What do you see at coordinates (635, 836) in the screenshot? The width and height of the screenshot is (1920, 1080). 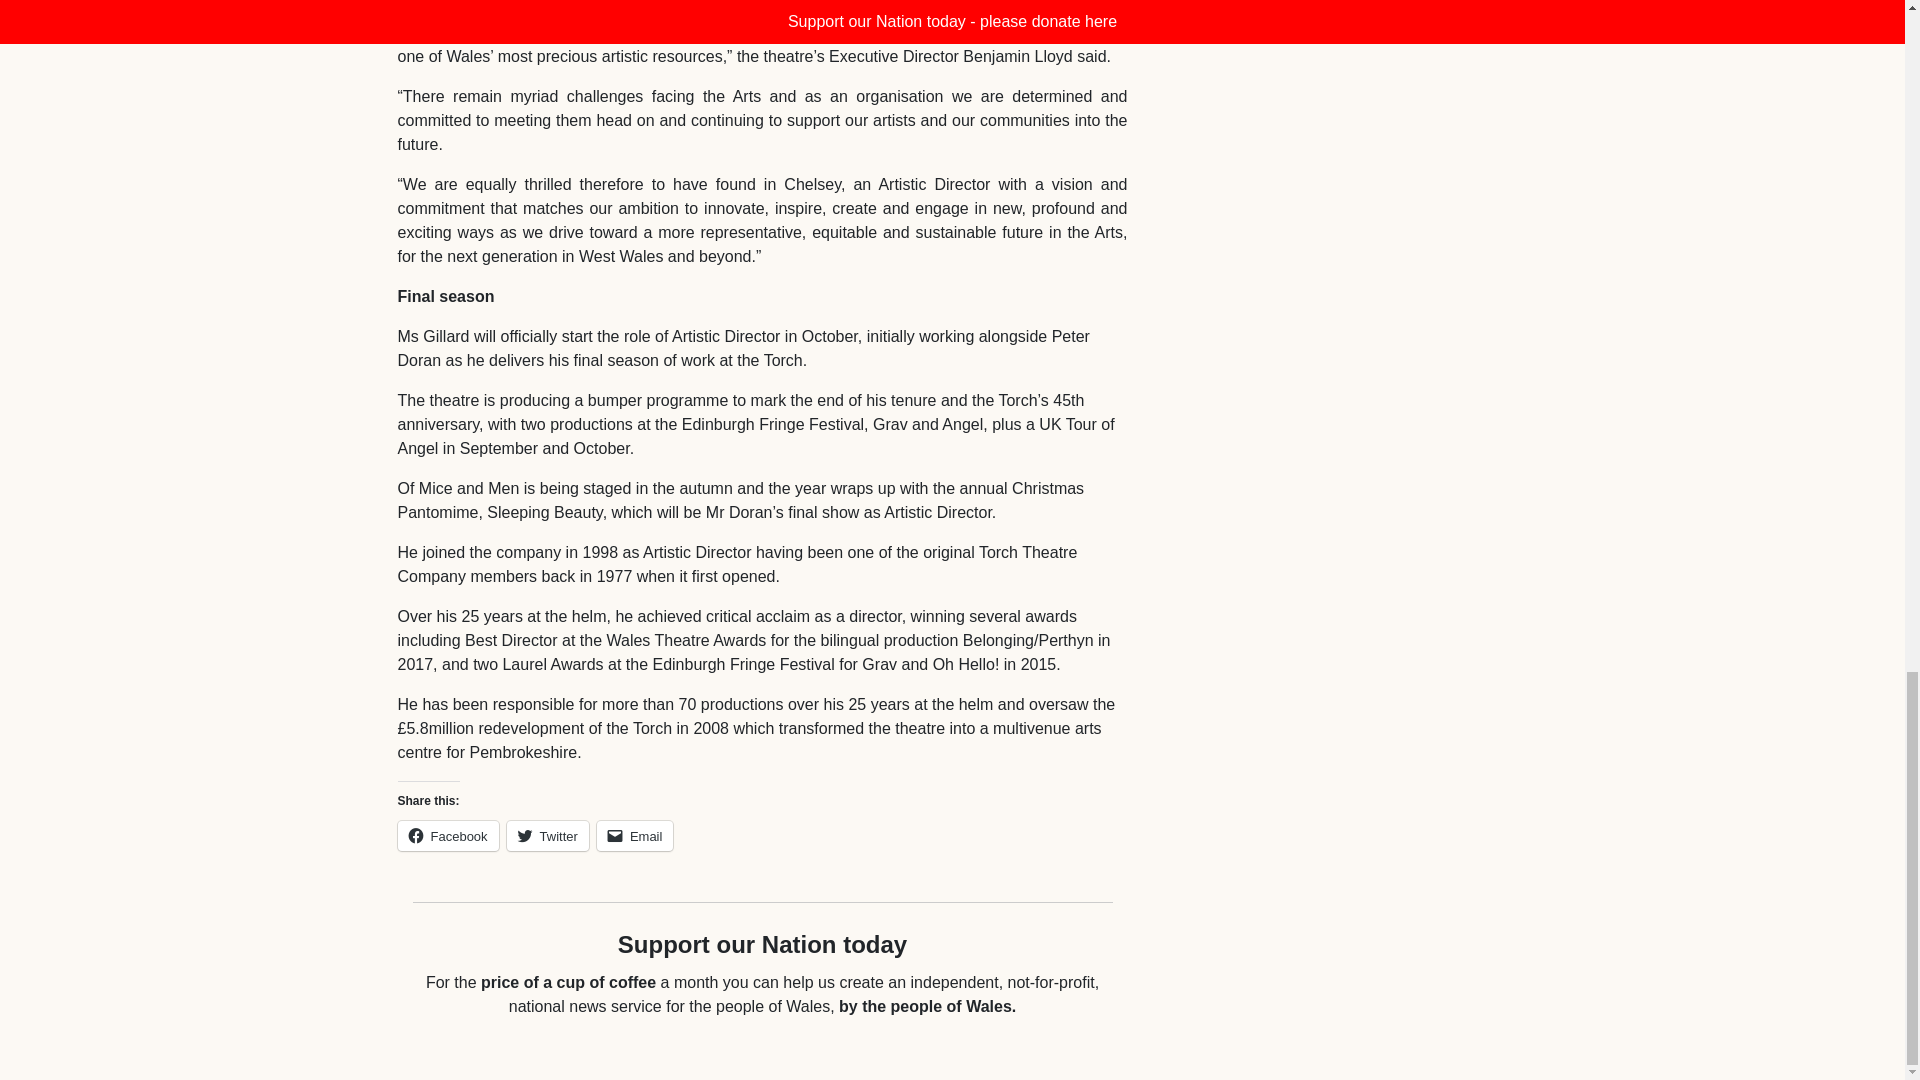 I see `Email` at bounding box center [635, 836].